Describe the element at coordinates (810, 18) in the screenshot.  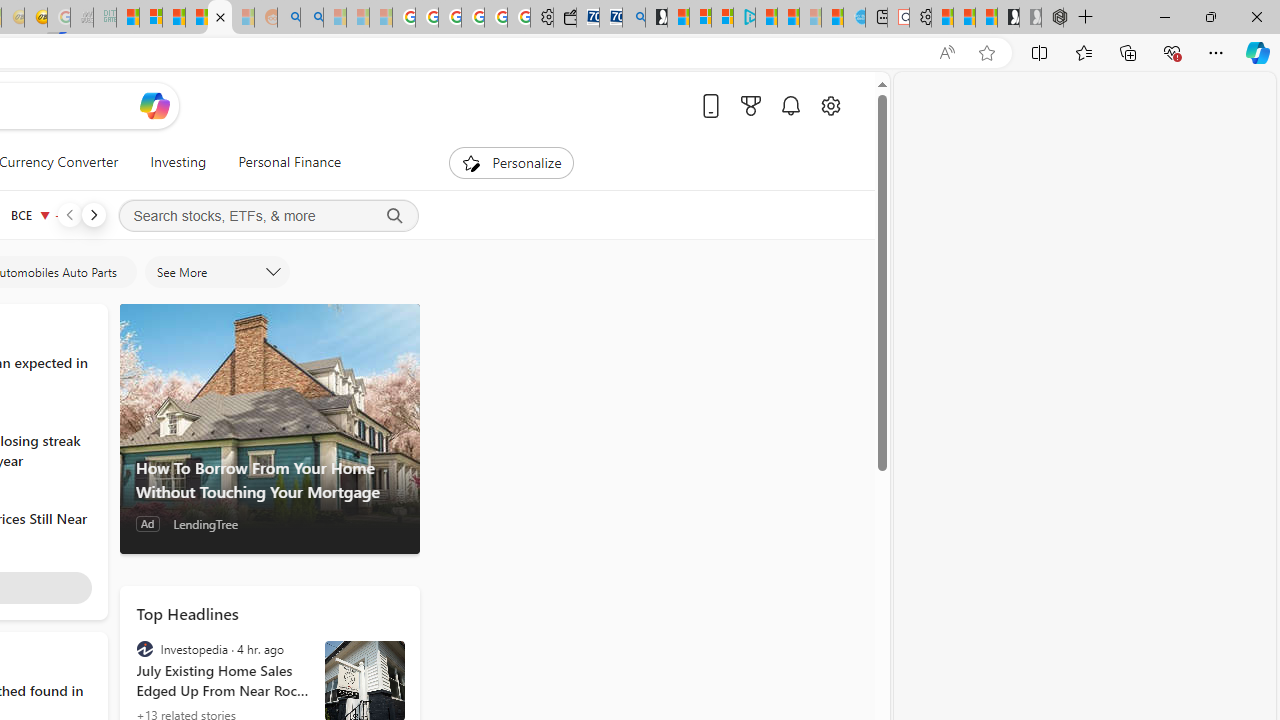
I see `Microsoft Start - Sleeping` at that location.